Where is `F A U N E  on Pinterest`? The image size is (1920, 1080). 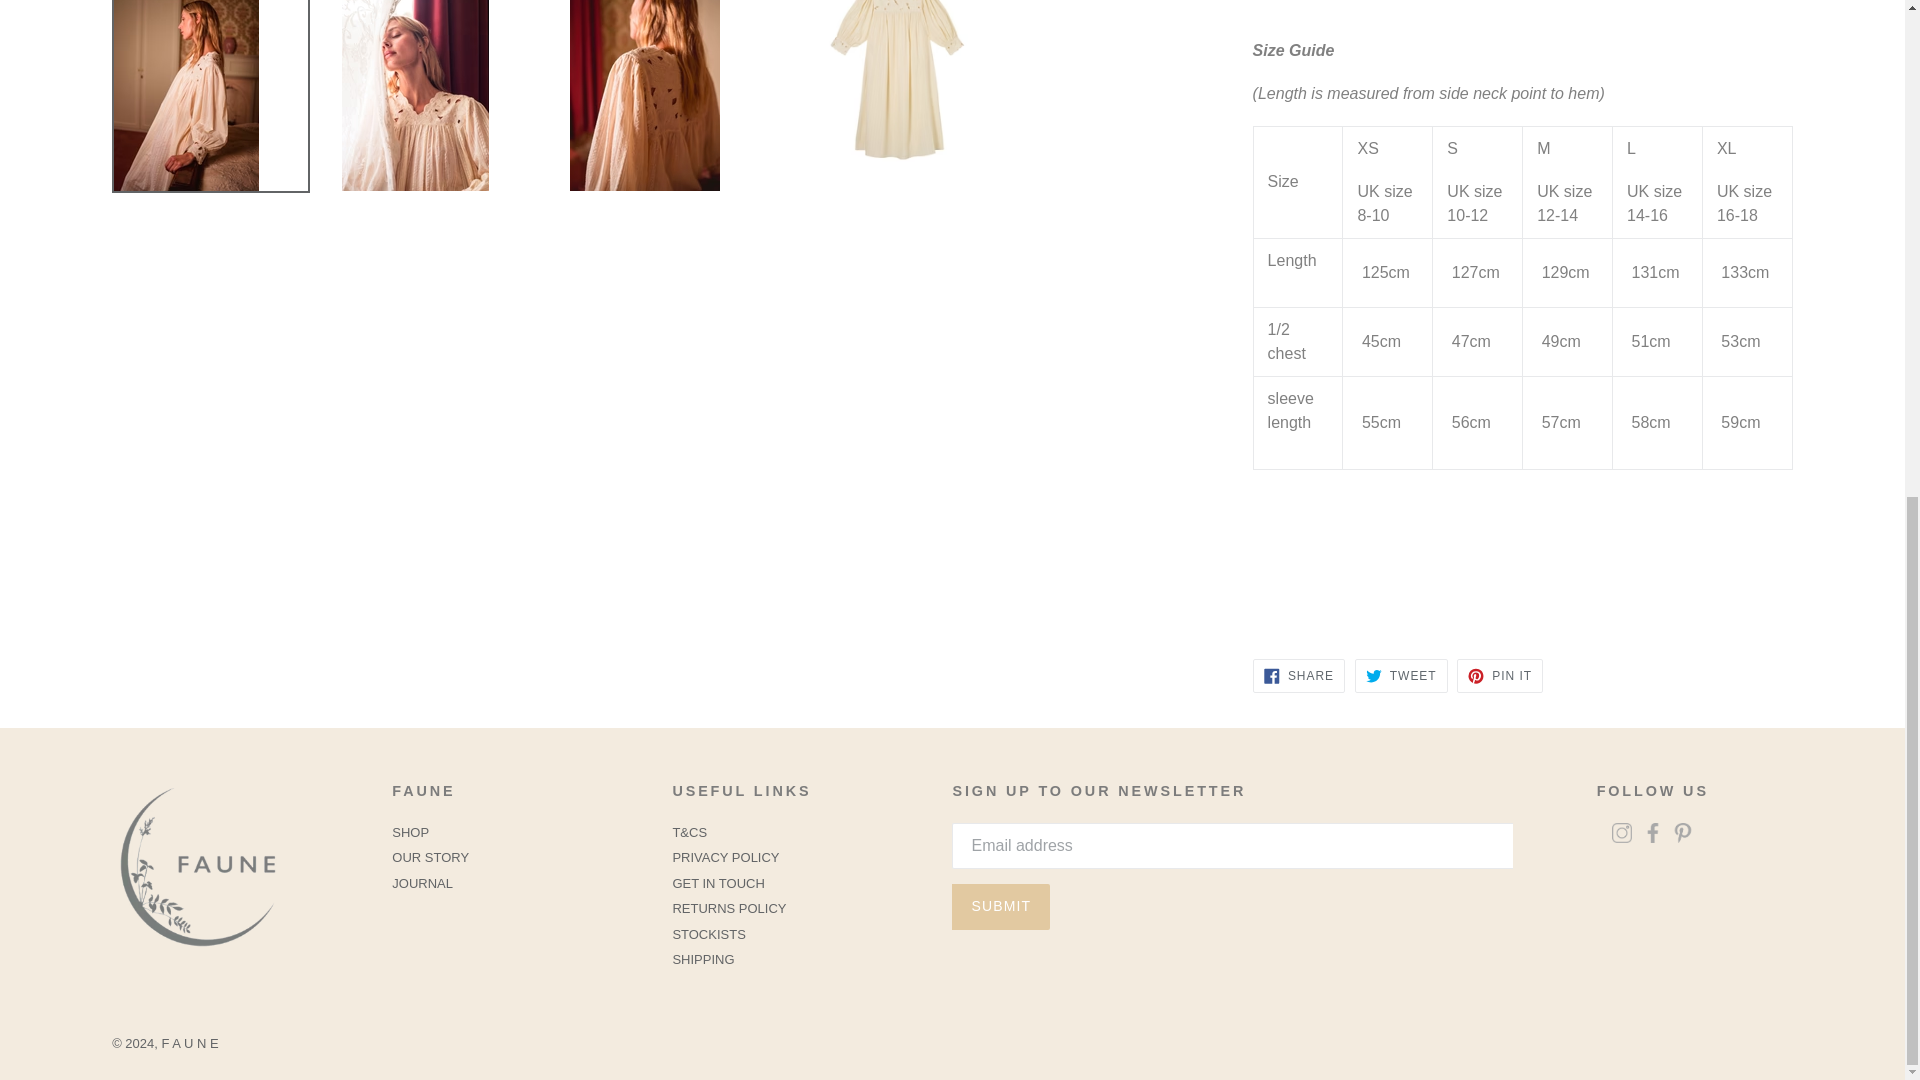
F A U N E  on Pinterest is located at coordinates (1682, 836).